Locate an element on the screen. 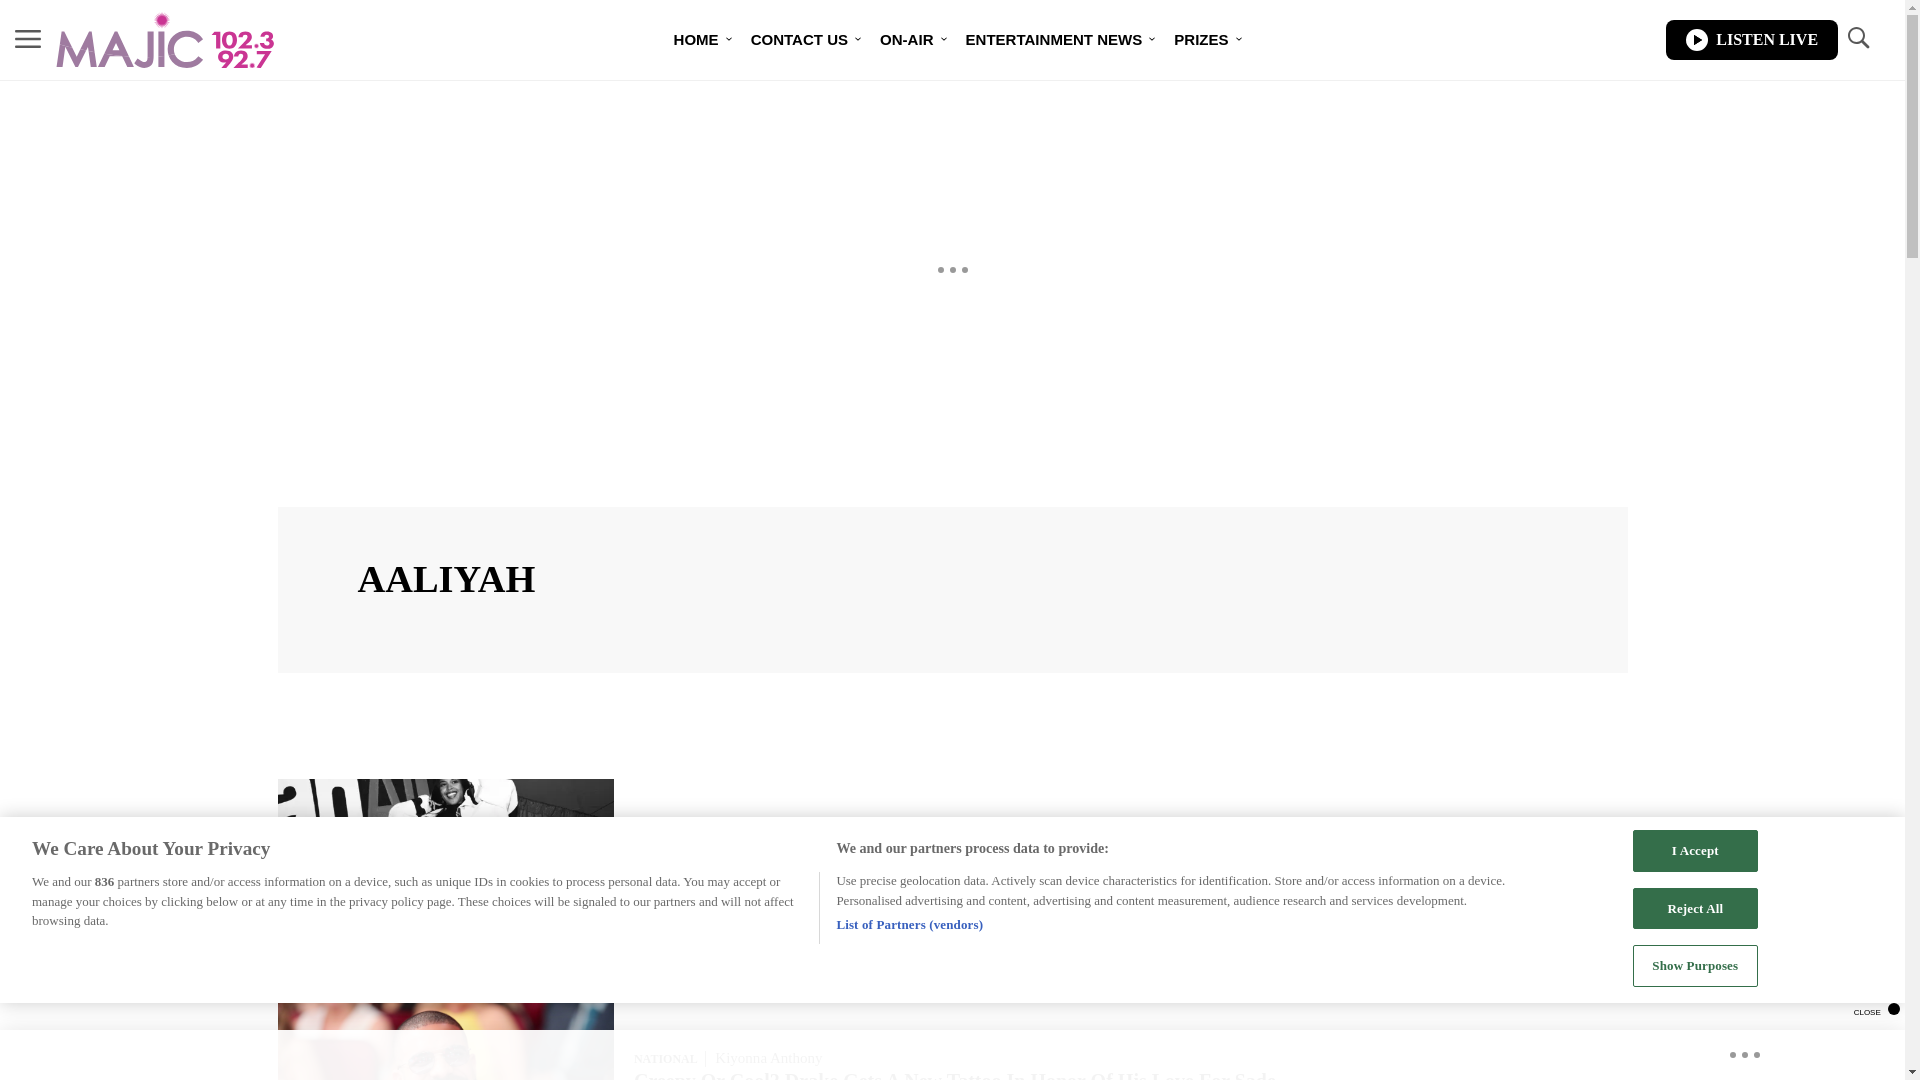 The width and height of the screenshot is (1920, 1080). Summer Mini Concert Series: Aaliyah is located at coordinates (796, 850).